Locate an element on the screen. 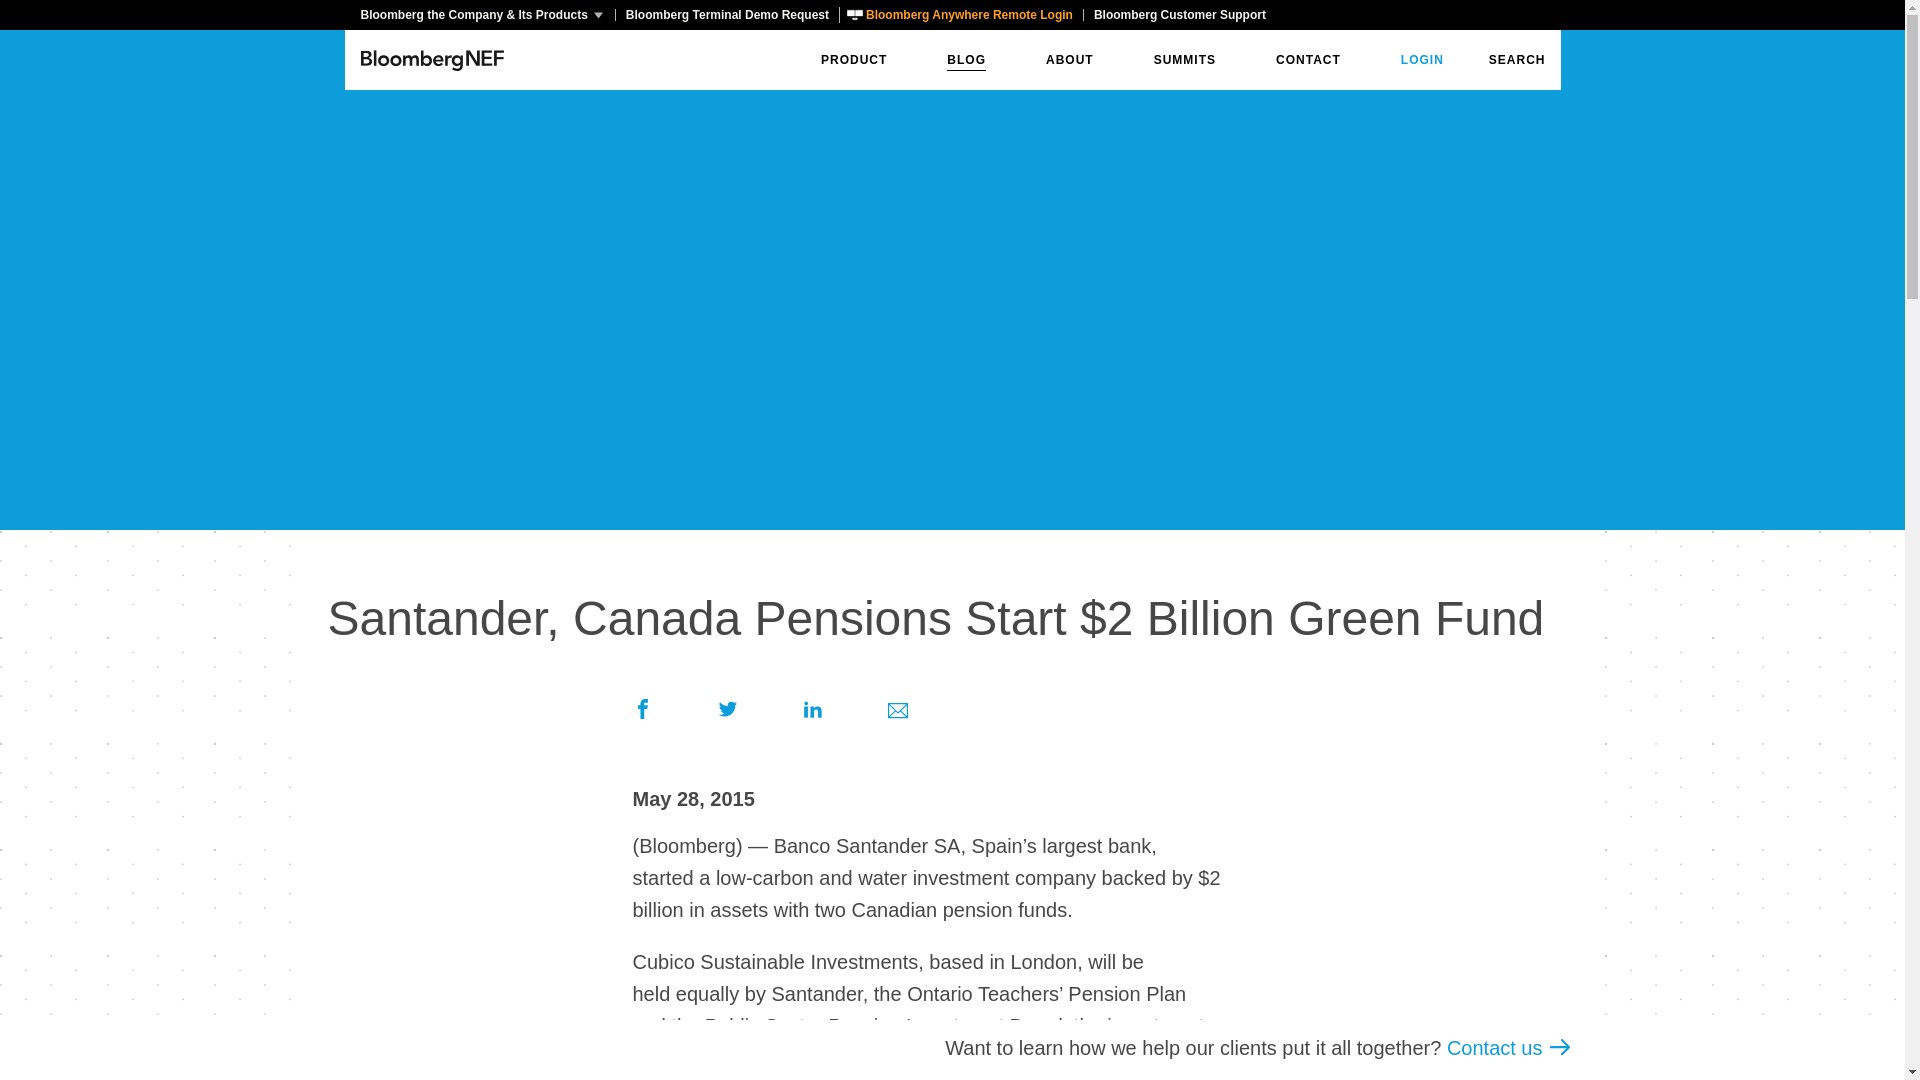  Bloomberg Anywhere Remote Login is located at coordinates (960, 14).